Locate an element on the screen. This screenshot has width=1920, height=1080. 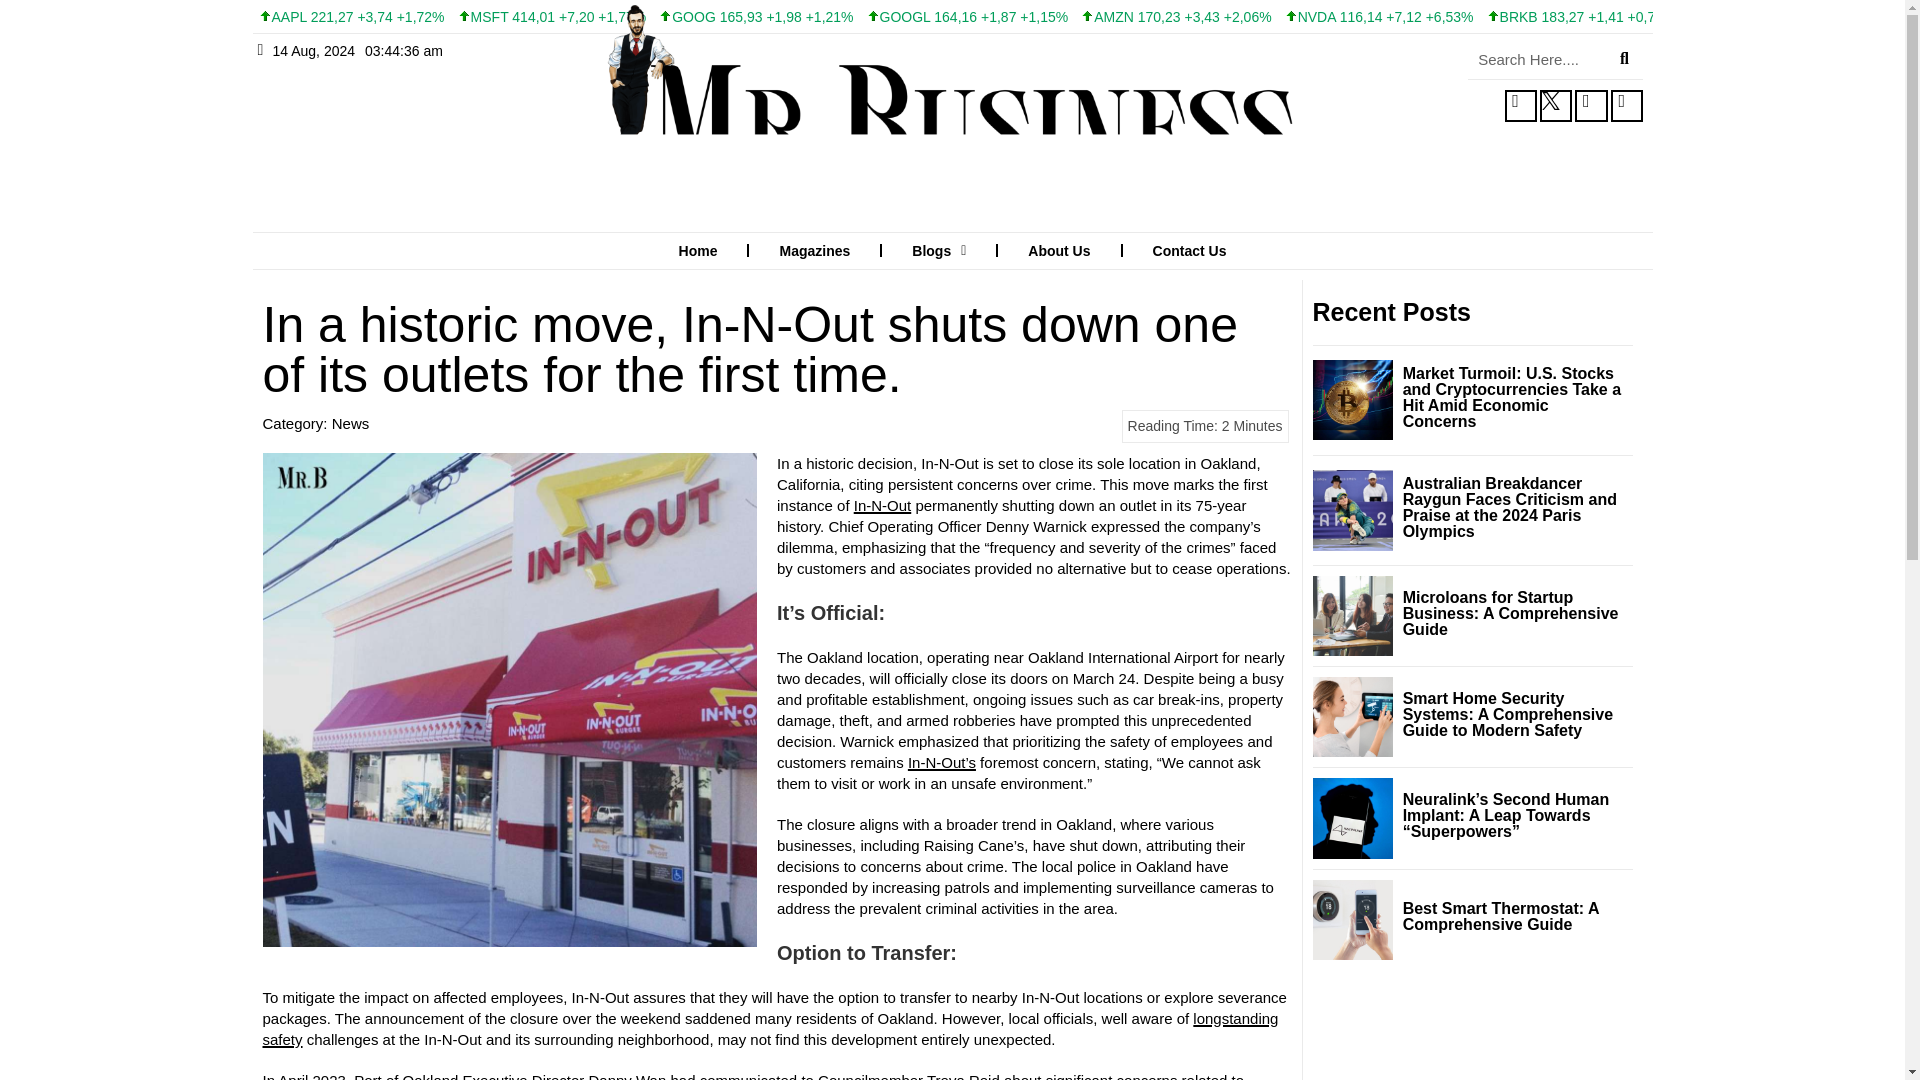
Home is located at coordinates (698, 250).